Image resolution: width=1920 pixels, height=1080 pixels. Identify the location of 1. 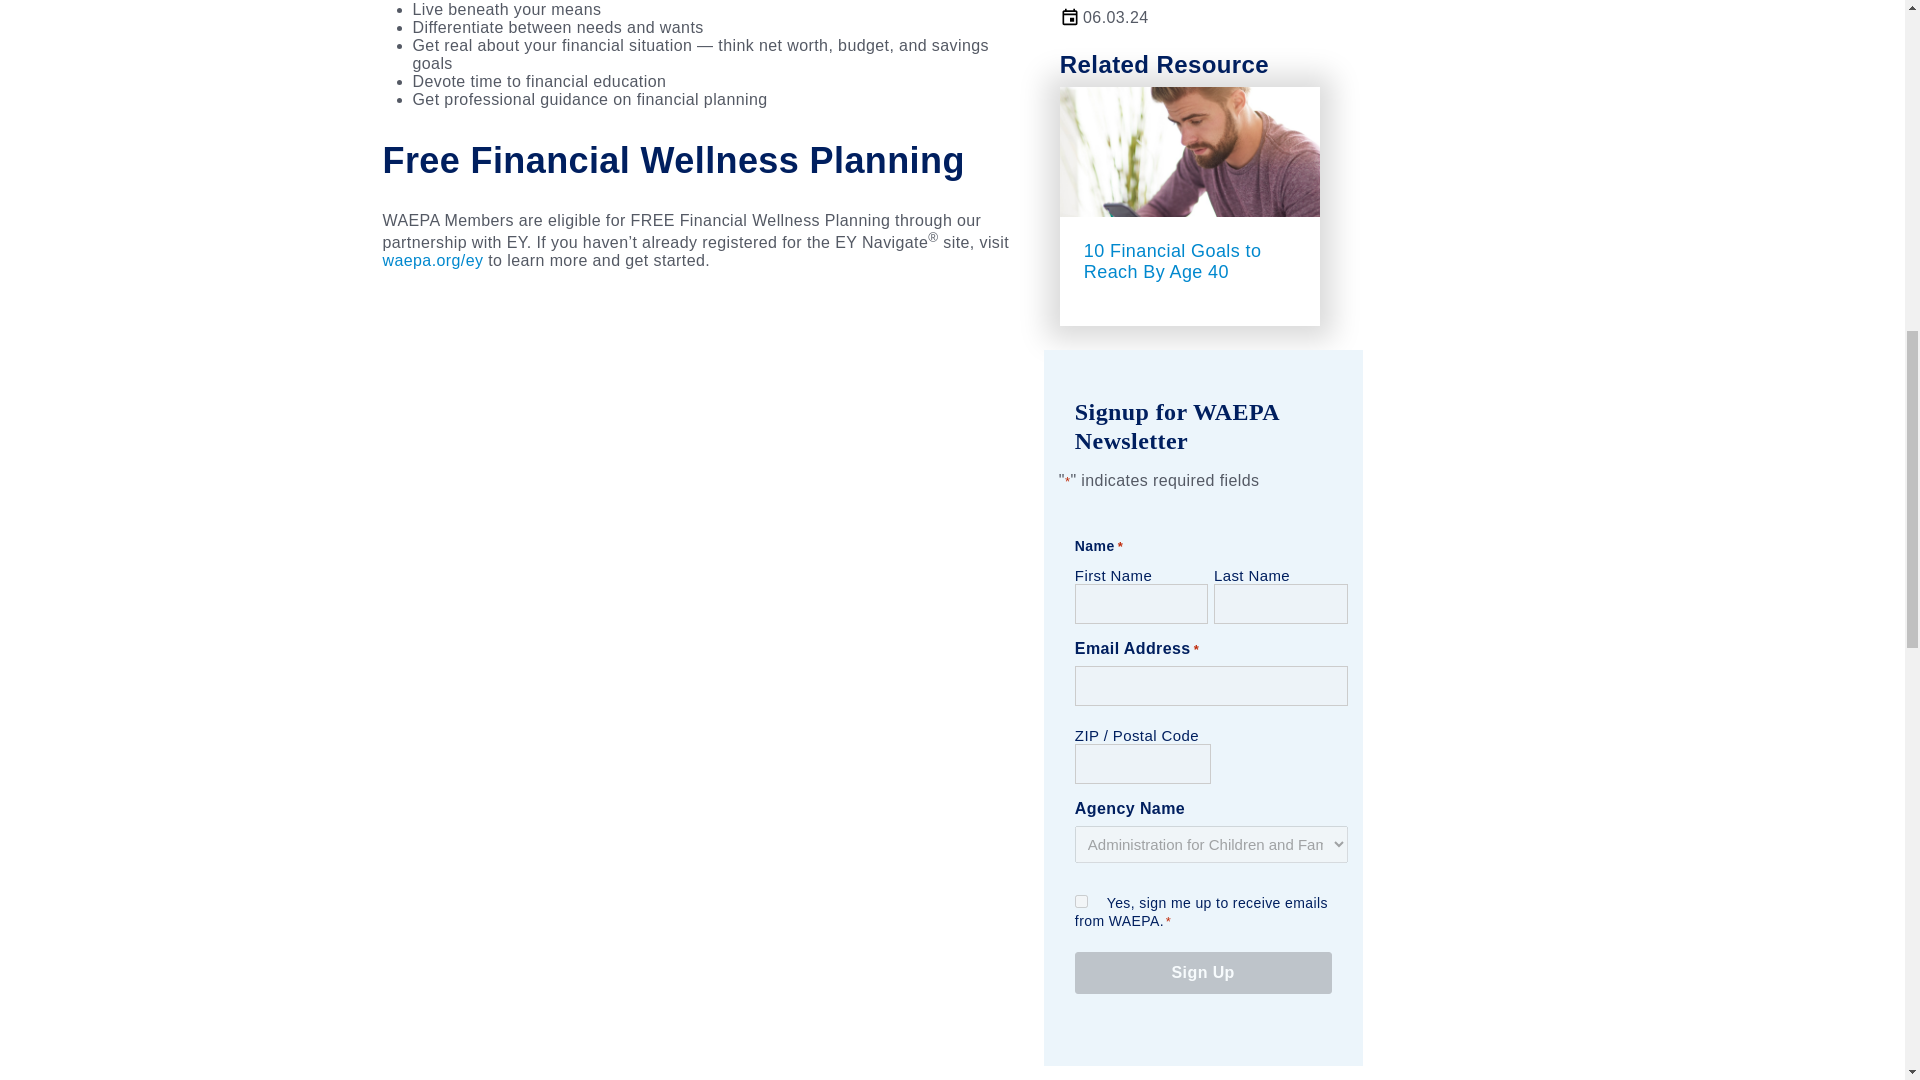
(1082, 902).